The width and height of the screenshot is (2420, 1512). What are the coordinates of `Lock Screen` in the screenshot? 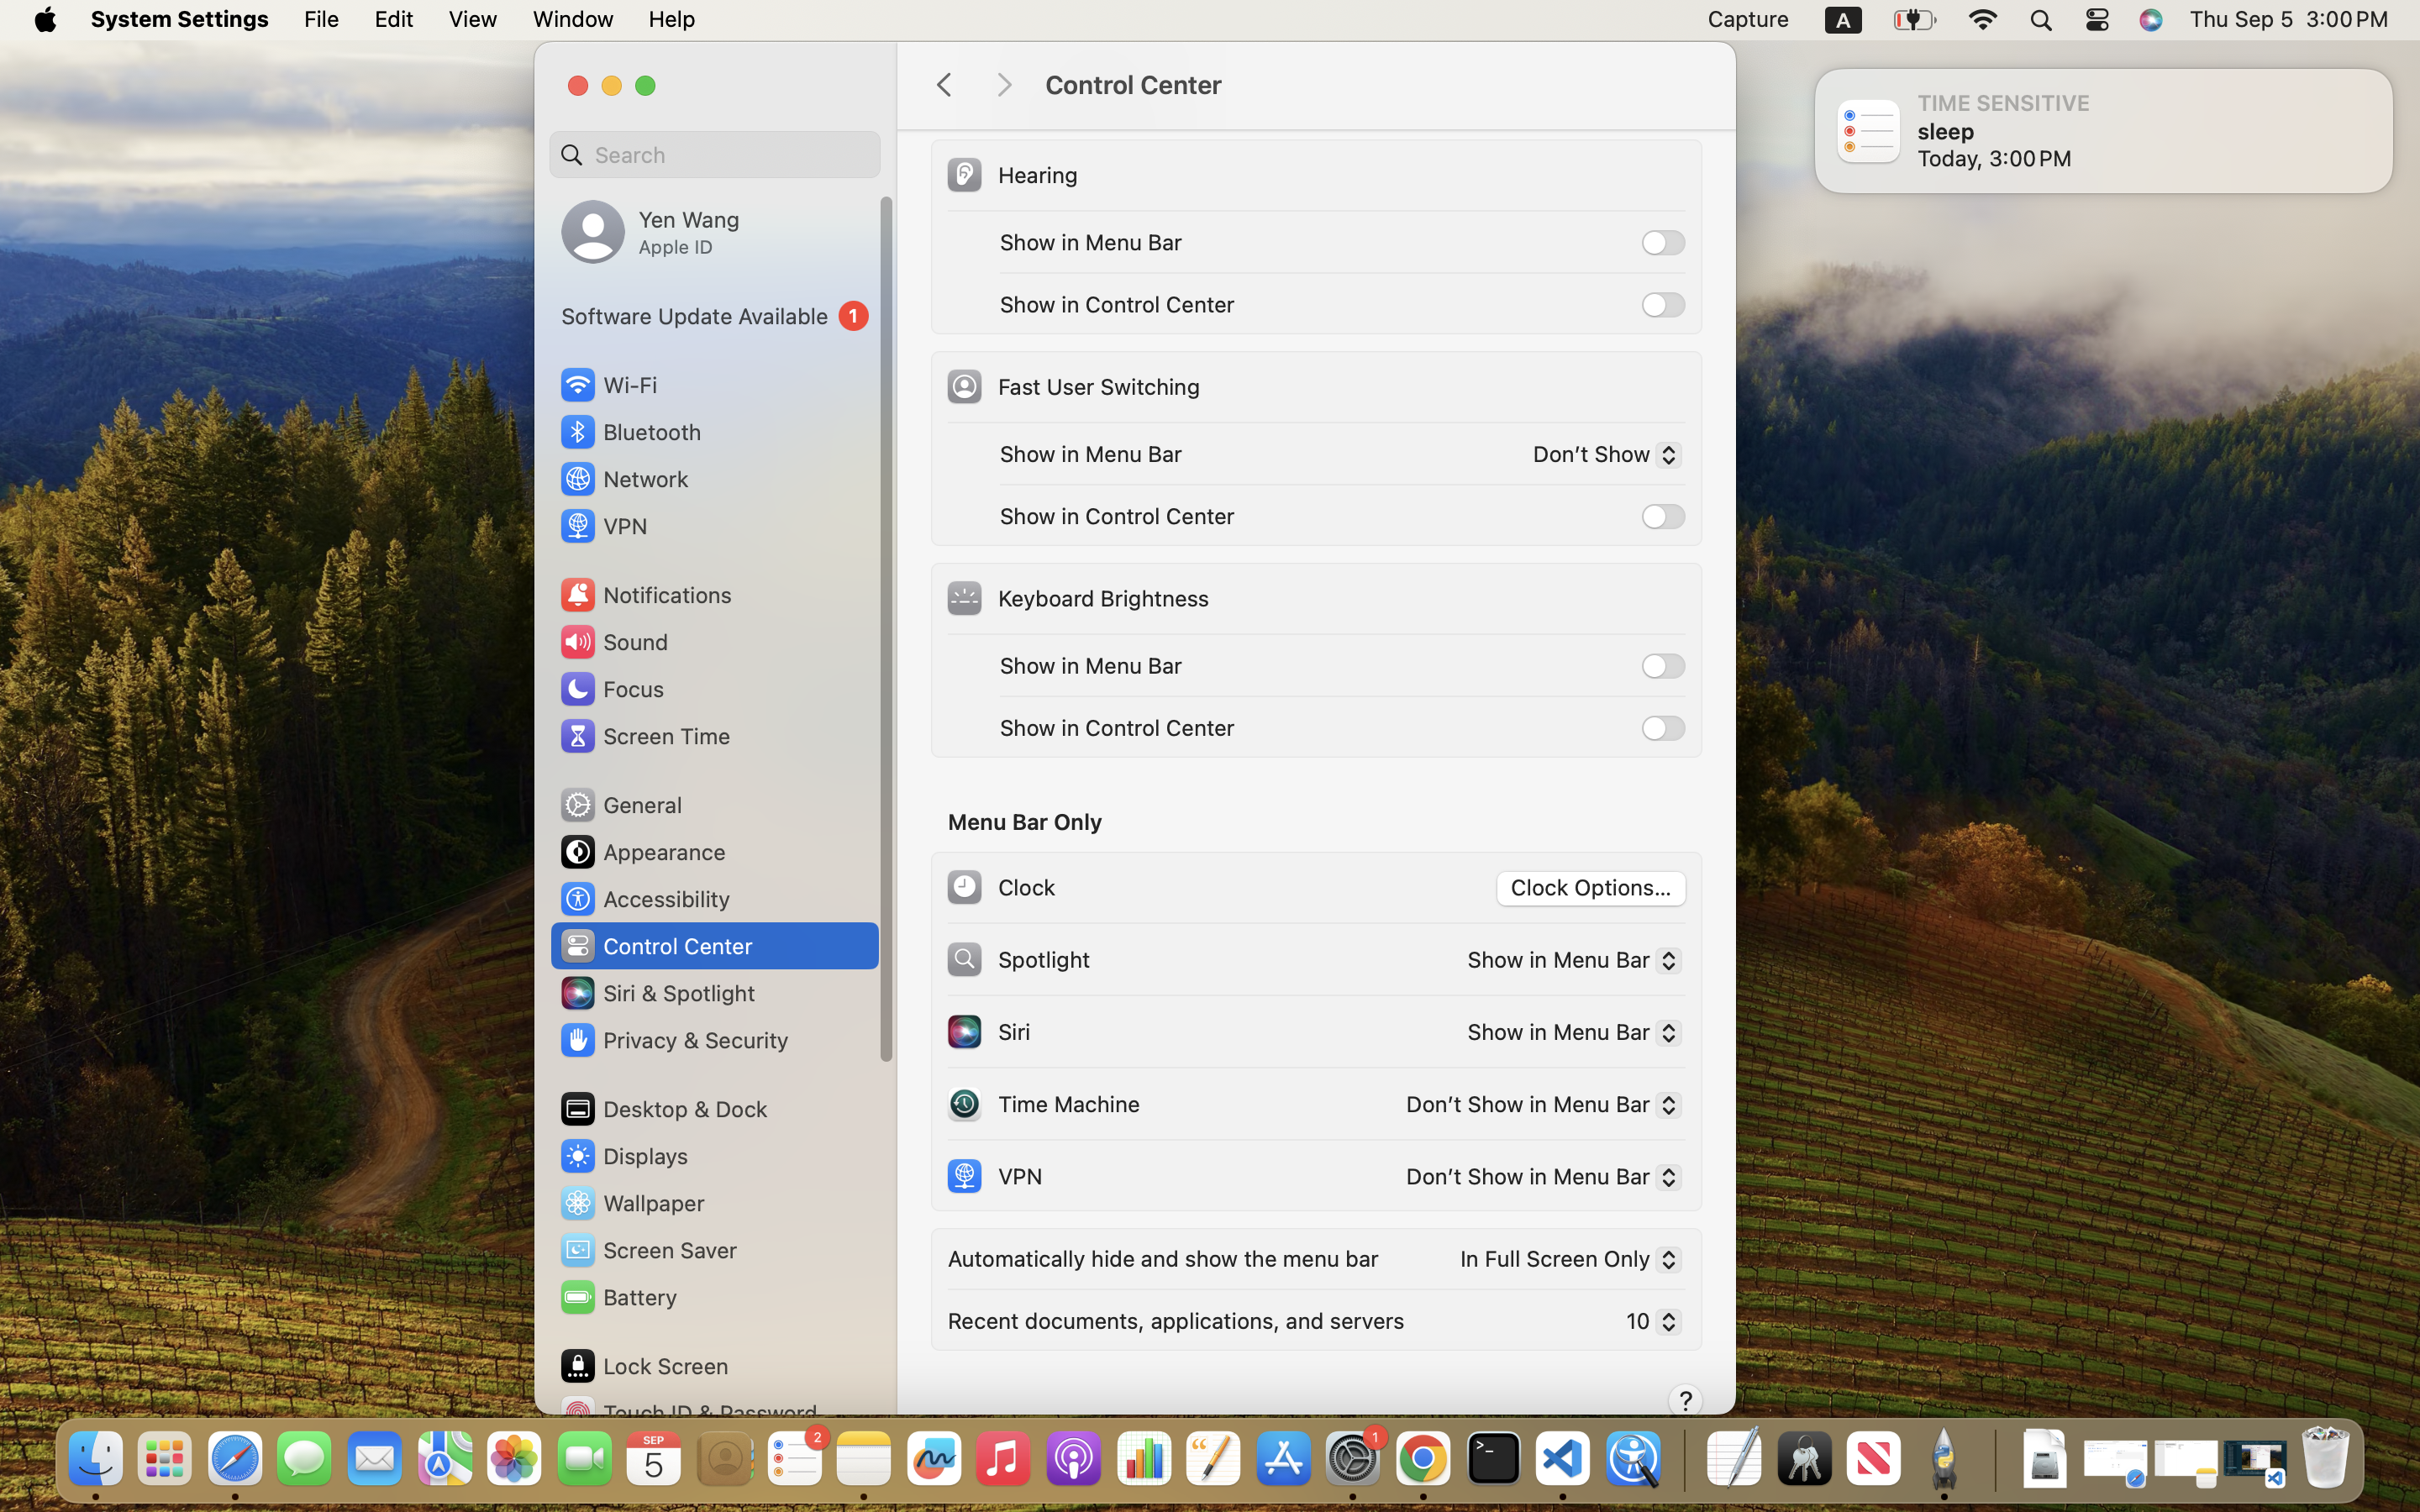 It's located at (644, 1366).